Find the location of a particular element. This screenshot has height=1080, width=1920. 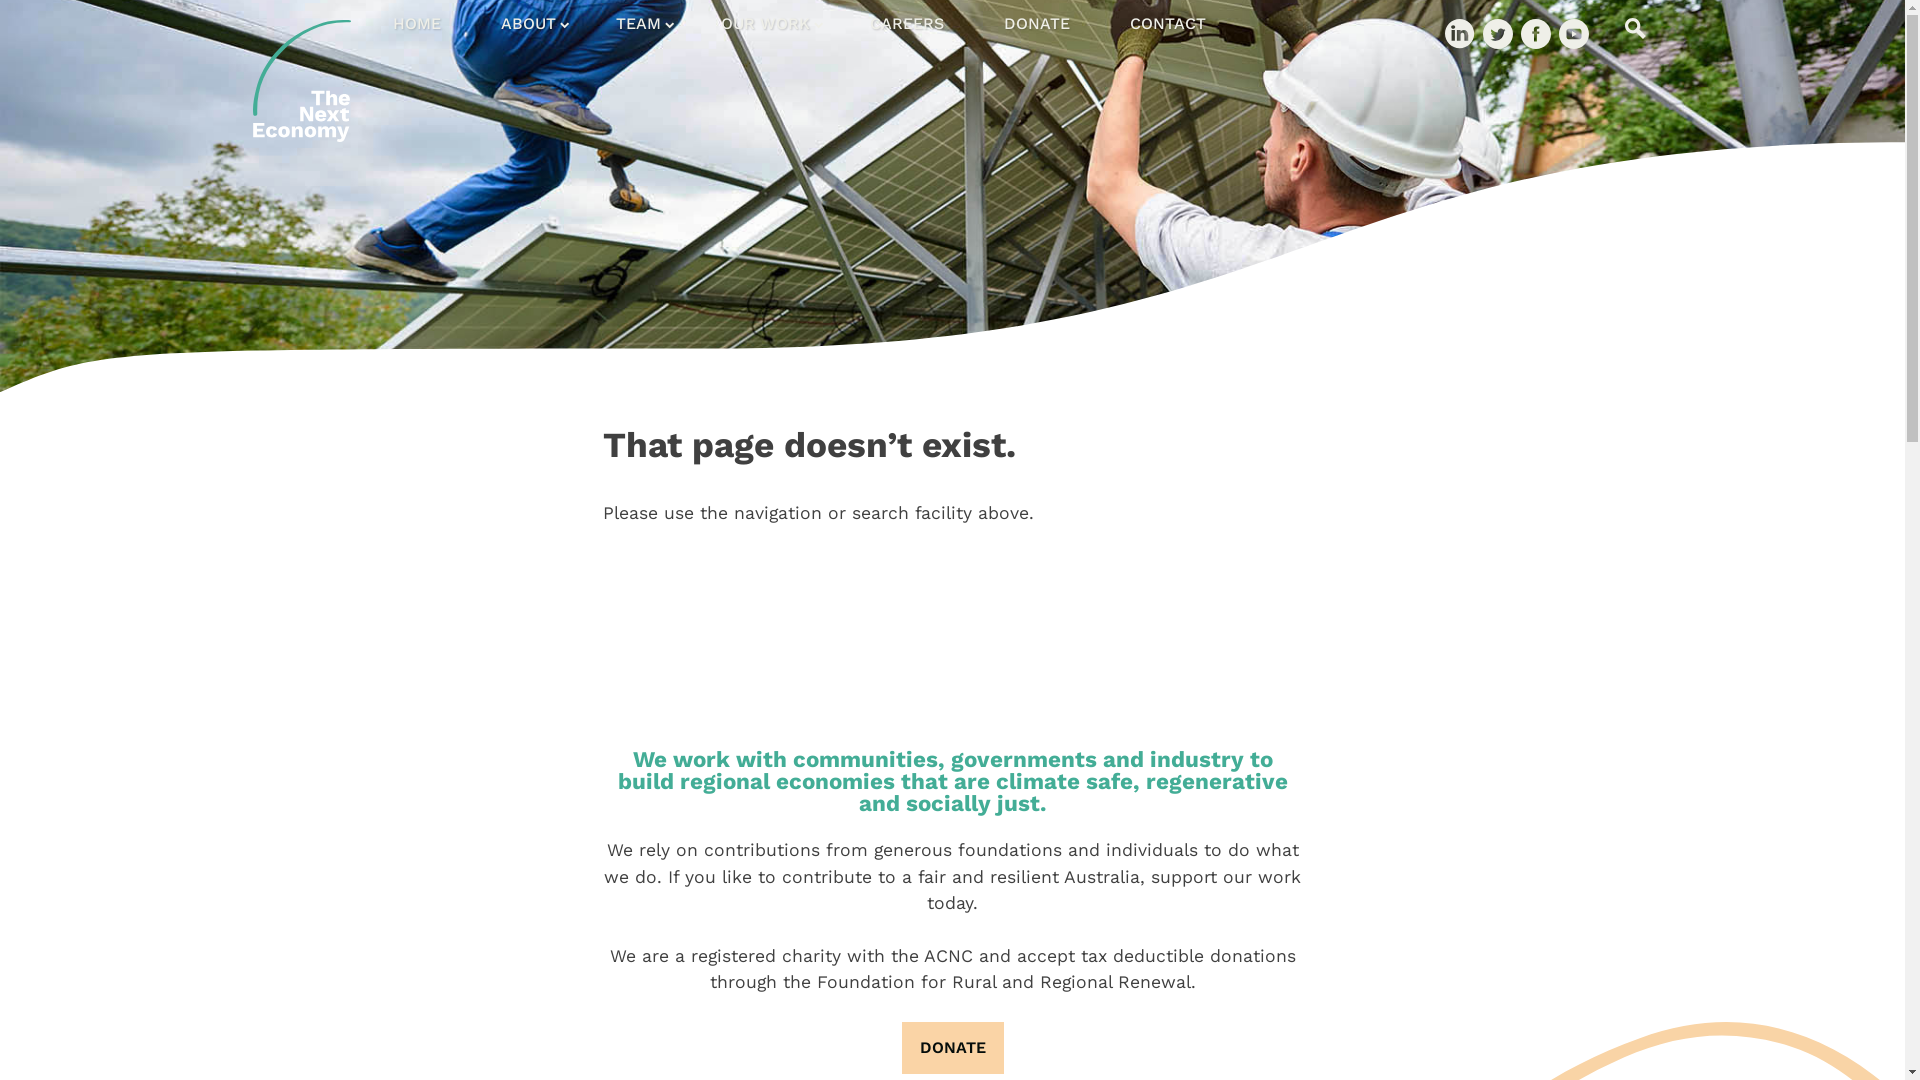

OUR WORK is located at coordinates (758, 24).